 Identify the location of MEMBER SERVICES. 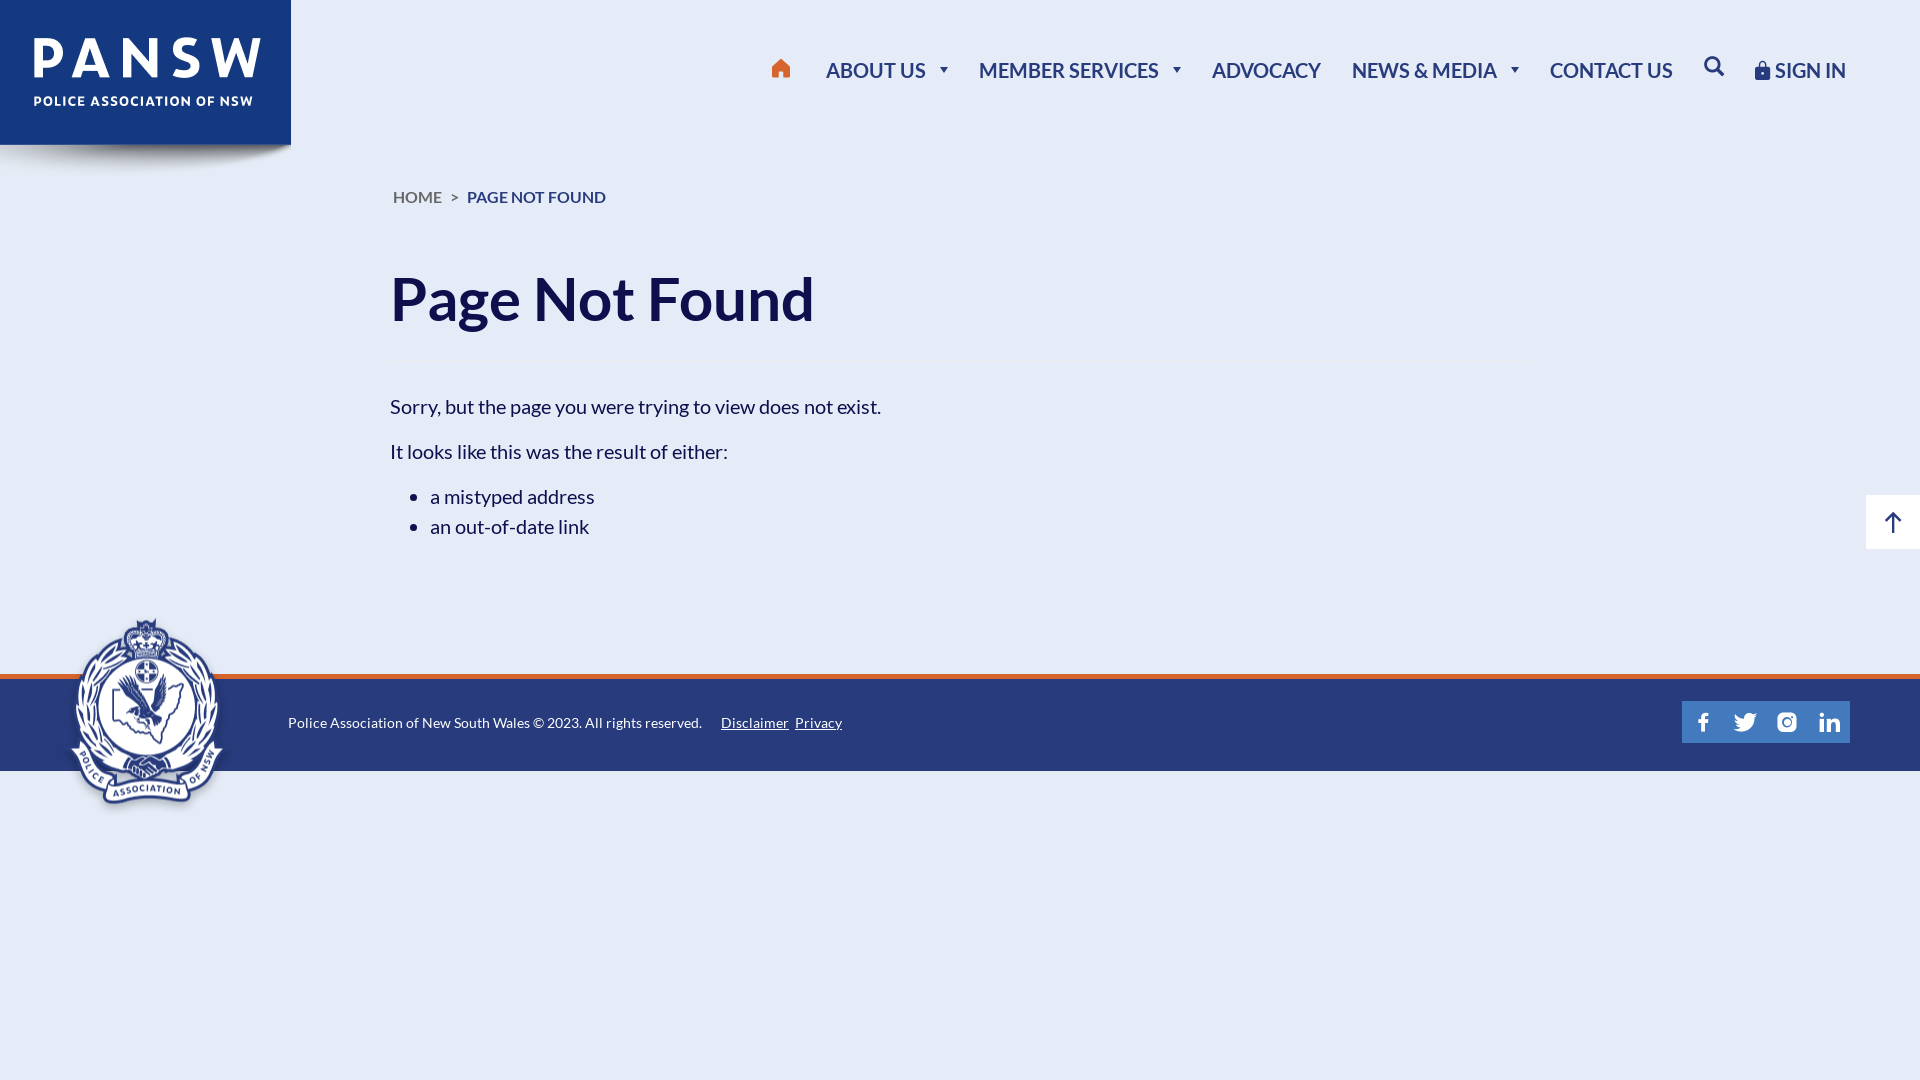
(1080, 69).